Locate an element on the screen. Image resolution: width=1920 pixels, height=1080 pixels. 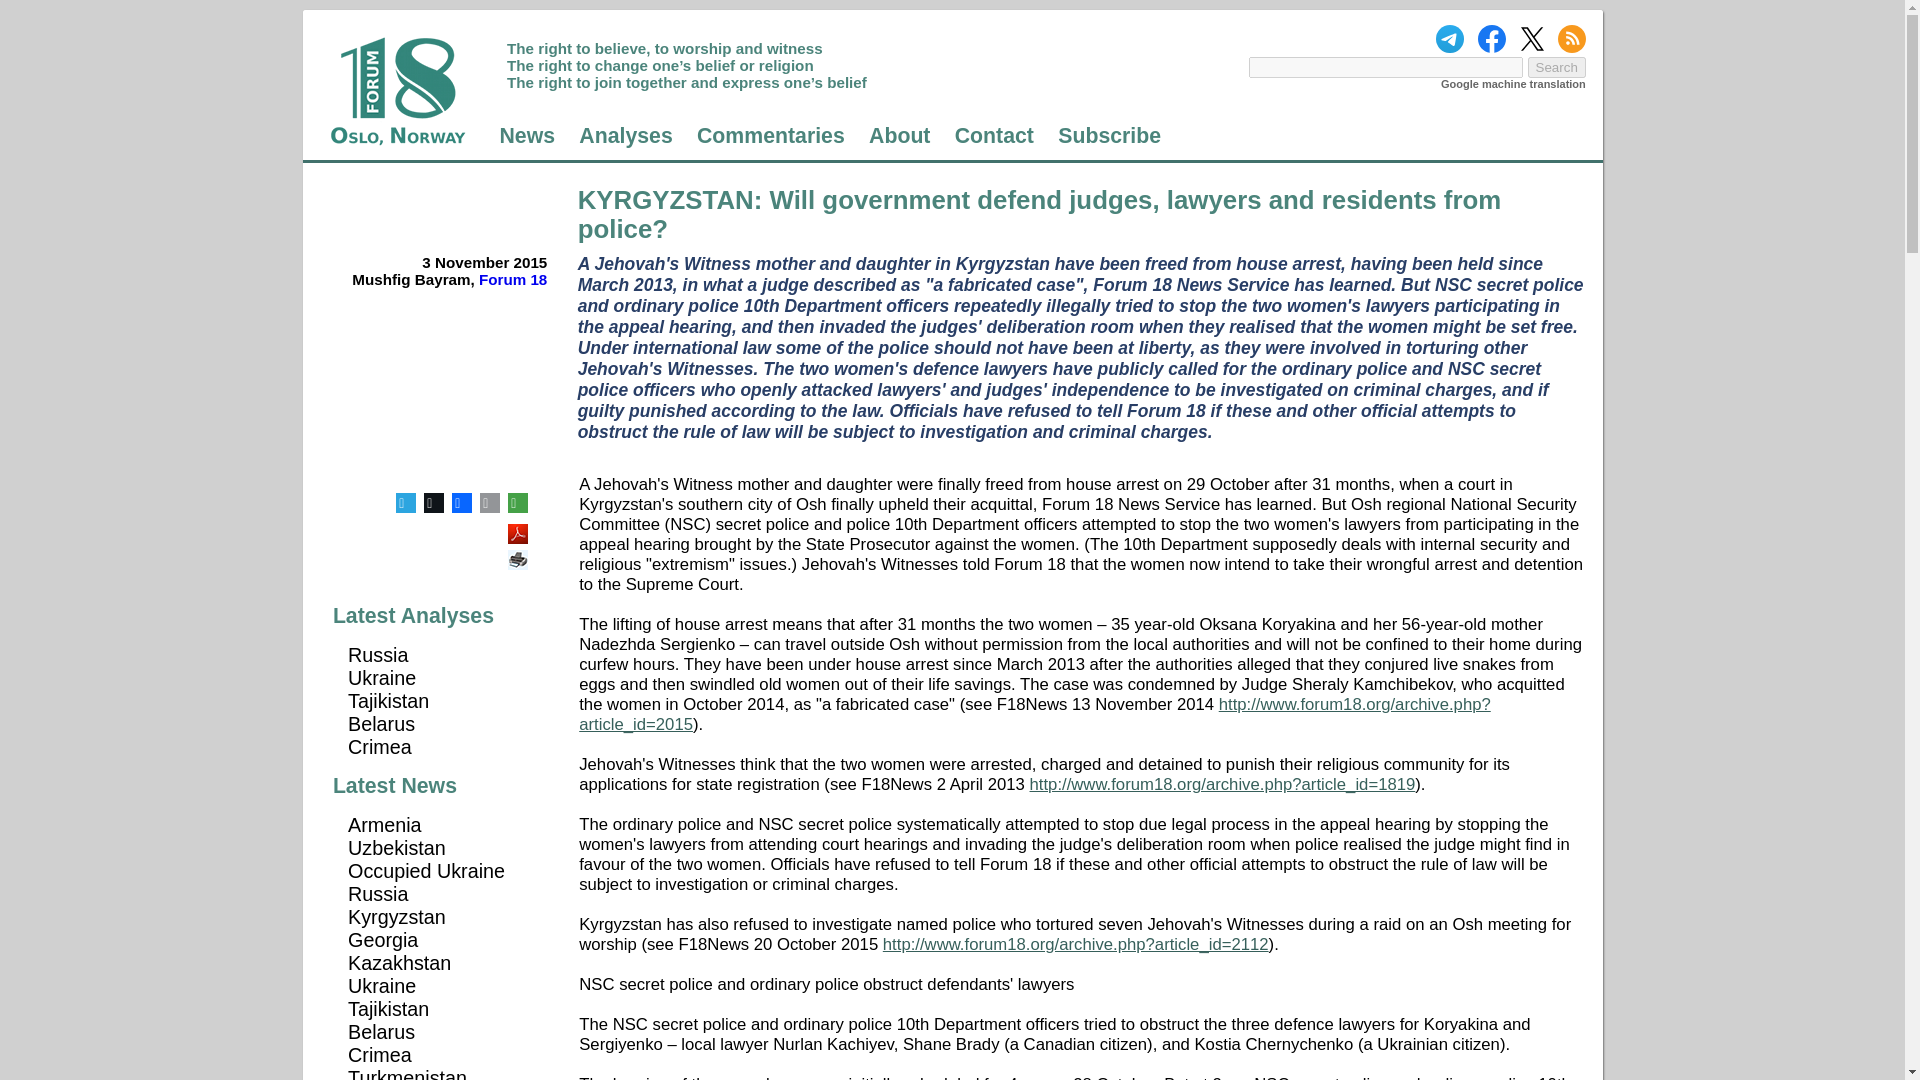
Forum 18 is located at coordinates (512, 280).